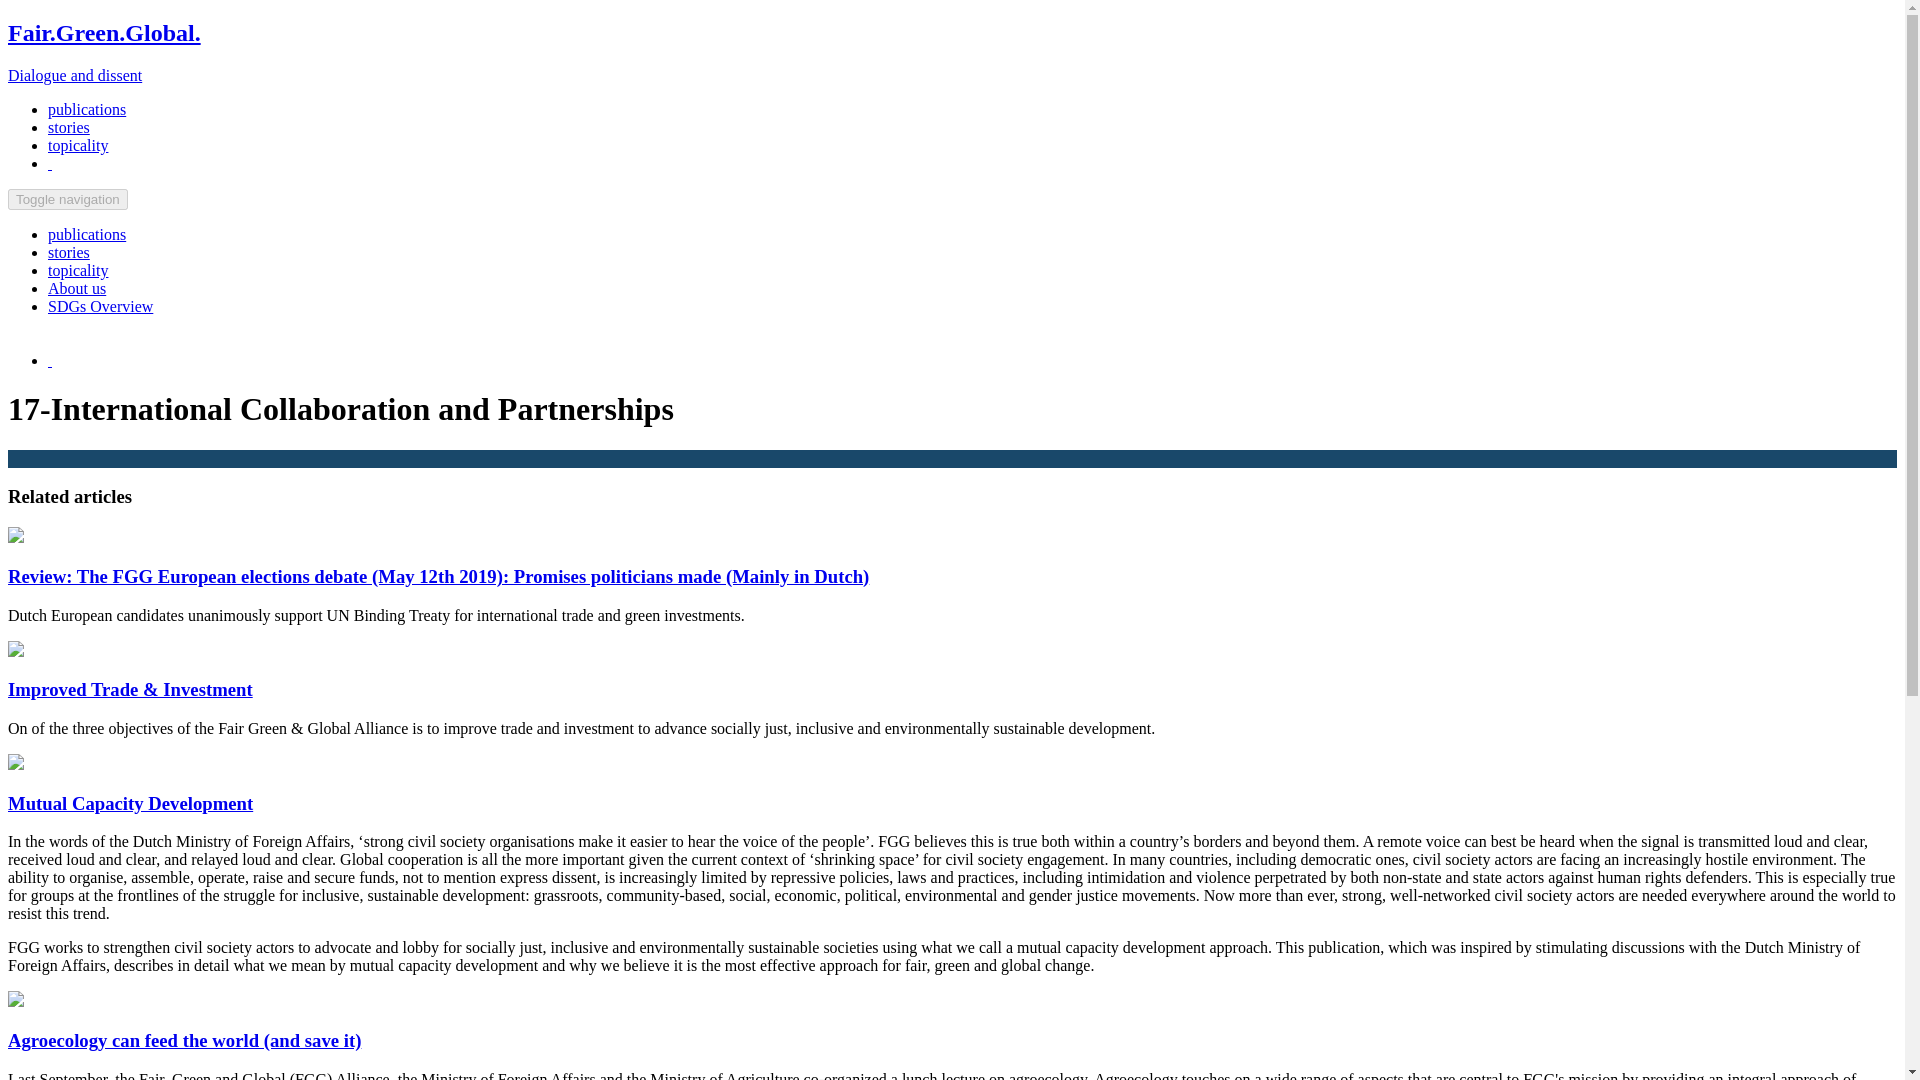 The image size is (1920, 1080). What do you see at coordinates (69, 127) in the screenshot?
I see `stories` at bounding box center [69, 127].